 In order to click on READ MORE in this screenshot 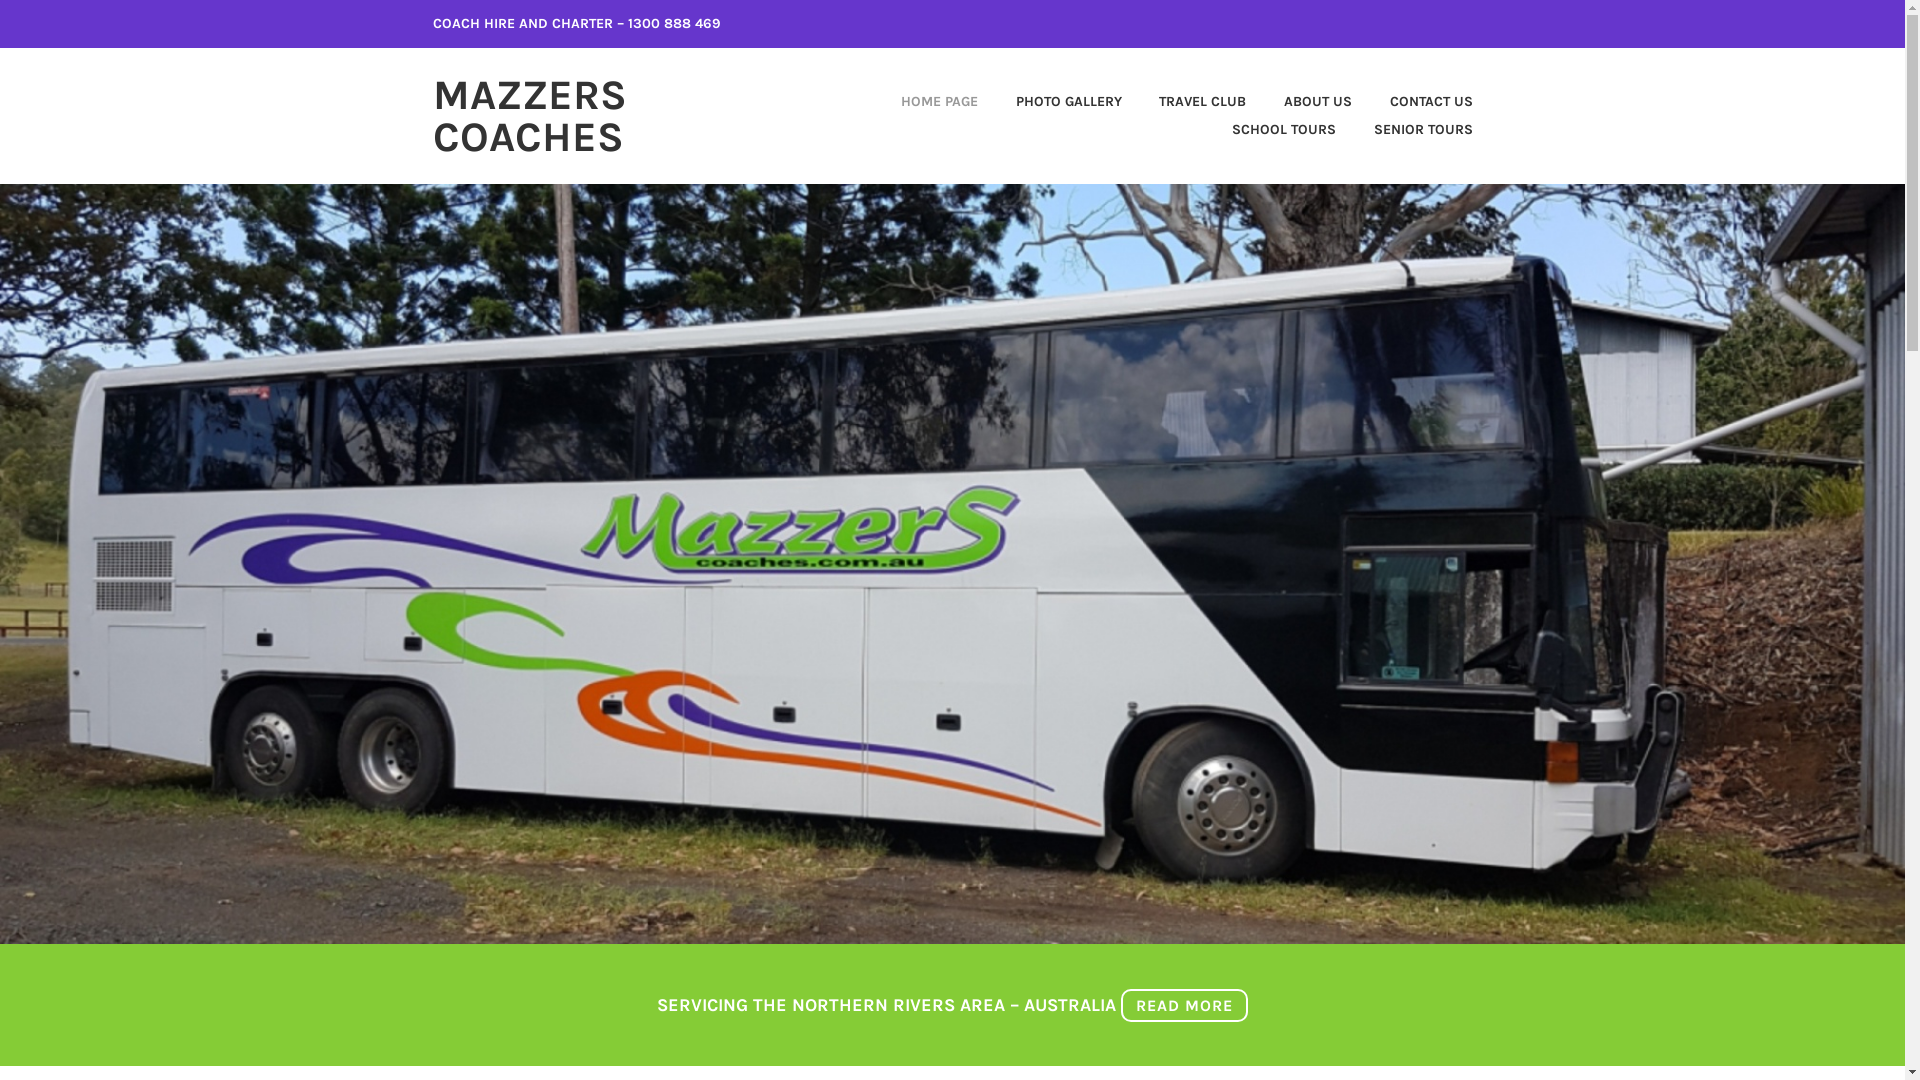, I will do `click(1184, 1006)`.